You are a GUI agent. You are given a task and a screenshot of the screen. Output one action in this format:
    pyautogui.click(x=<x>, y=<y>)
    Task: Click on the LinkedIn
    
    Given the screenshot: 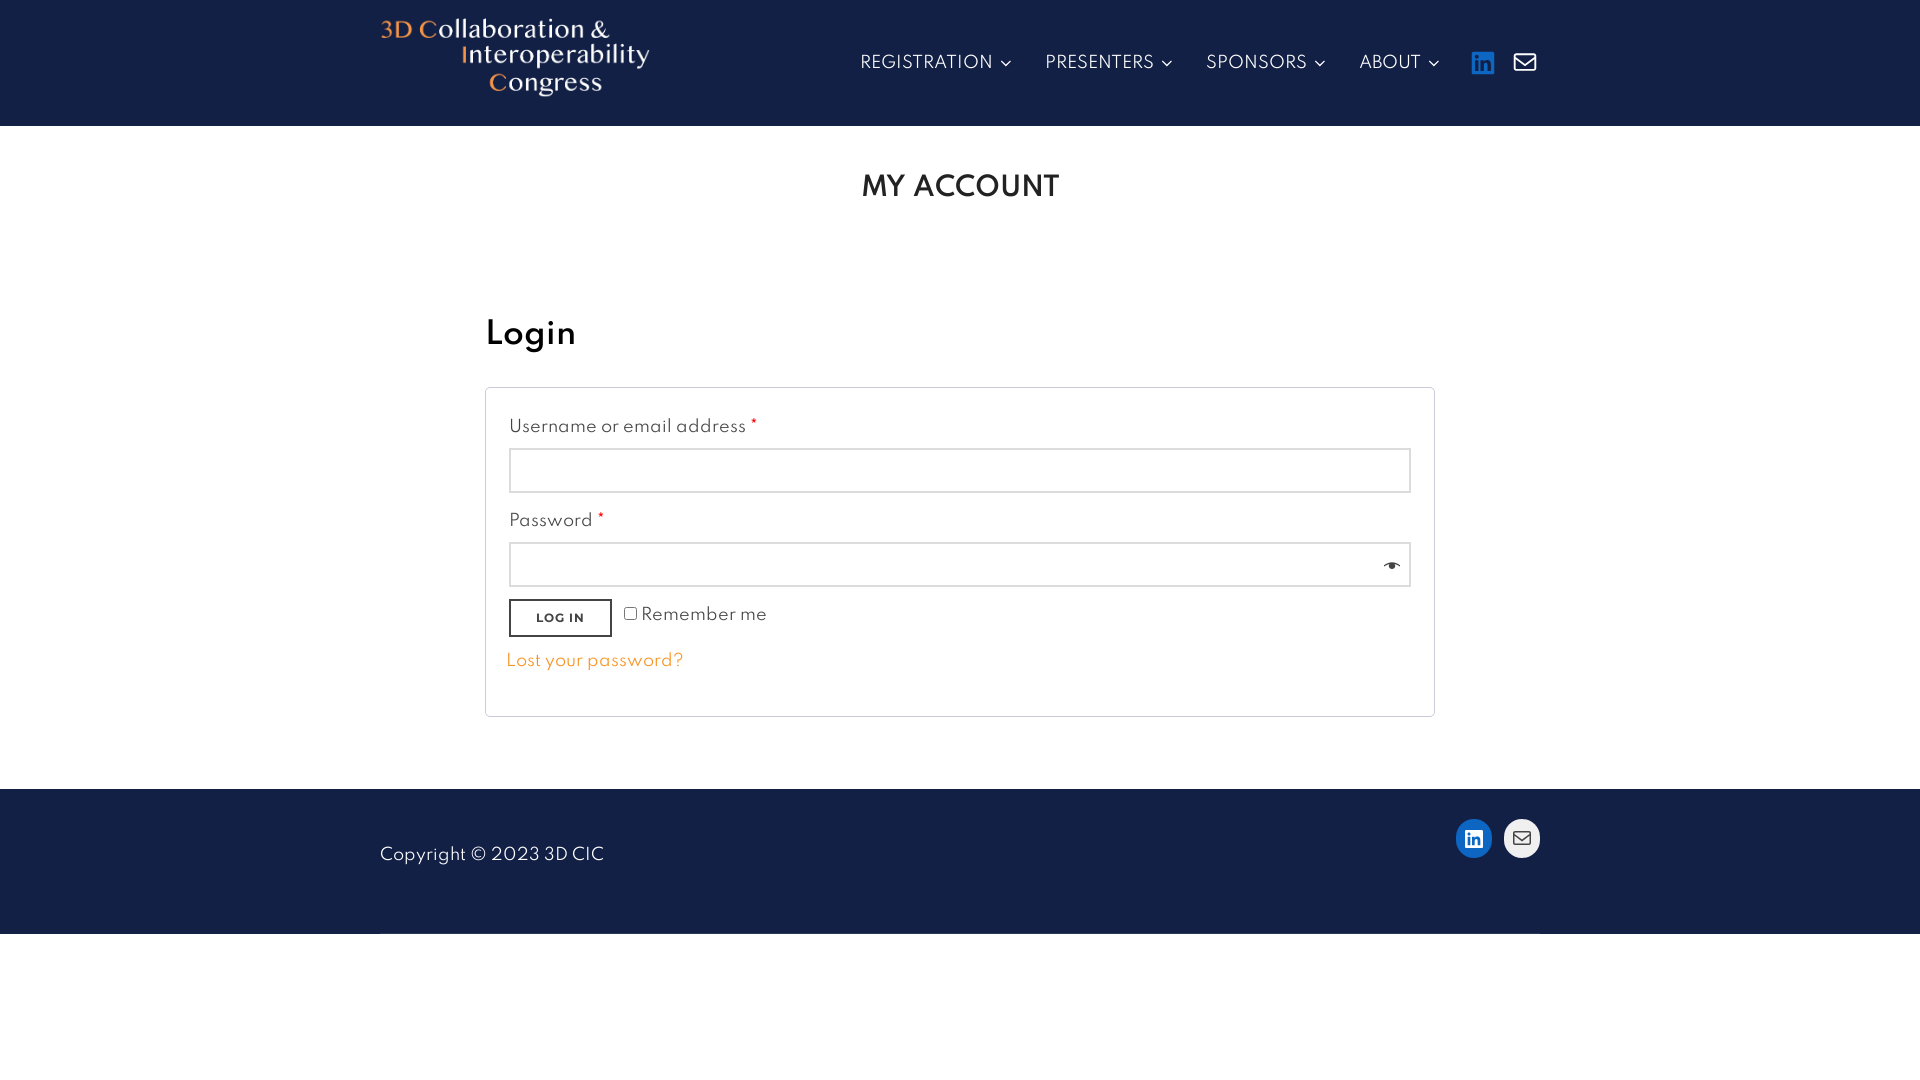 What is the action you would take?
    pyautogui.click(x=1483, y=62)
    